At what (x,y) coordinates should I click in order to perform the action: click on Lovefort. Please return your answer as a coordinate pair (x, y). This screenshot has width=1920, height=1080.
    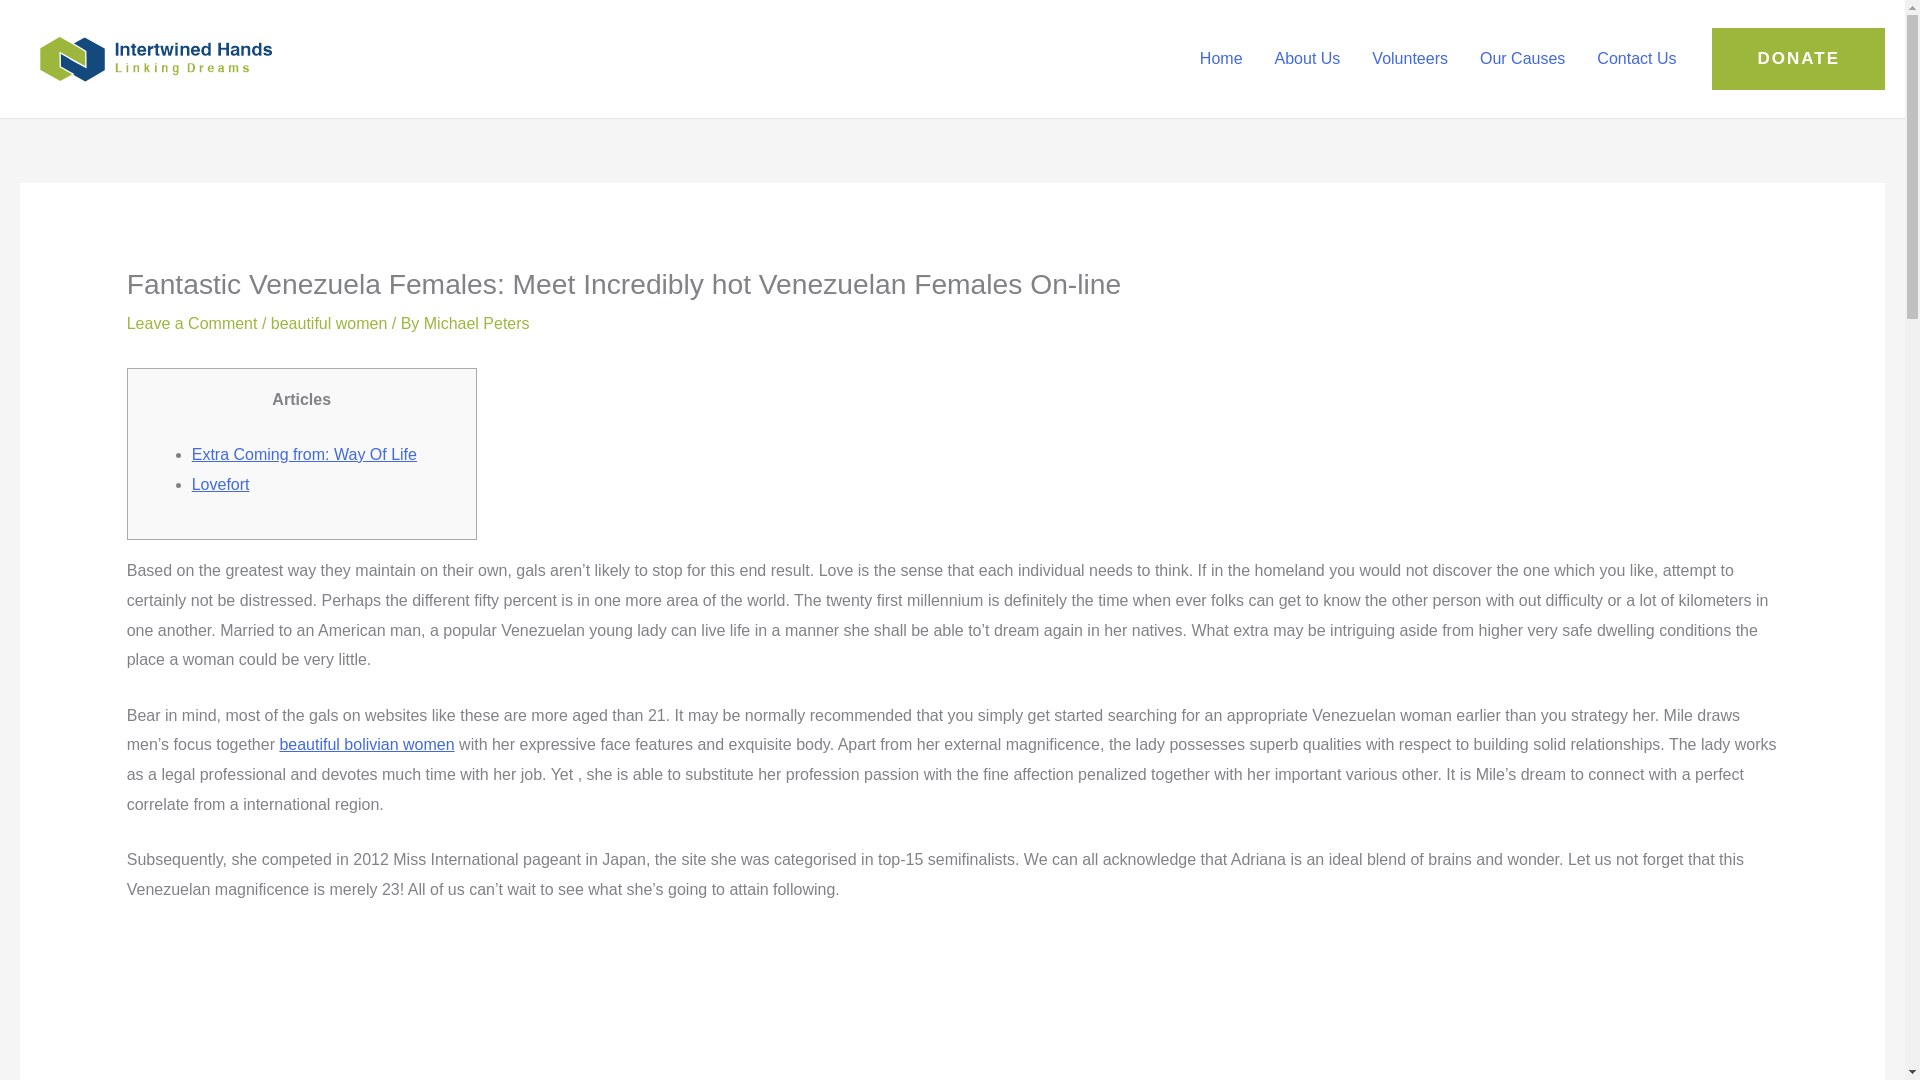
    Looking at the image, I should click on (220, 484).